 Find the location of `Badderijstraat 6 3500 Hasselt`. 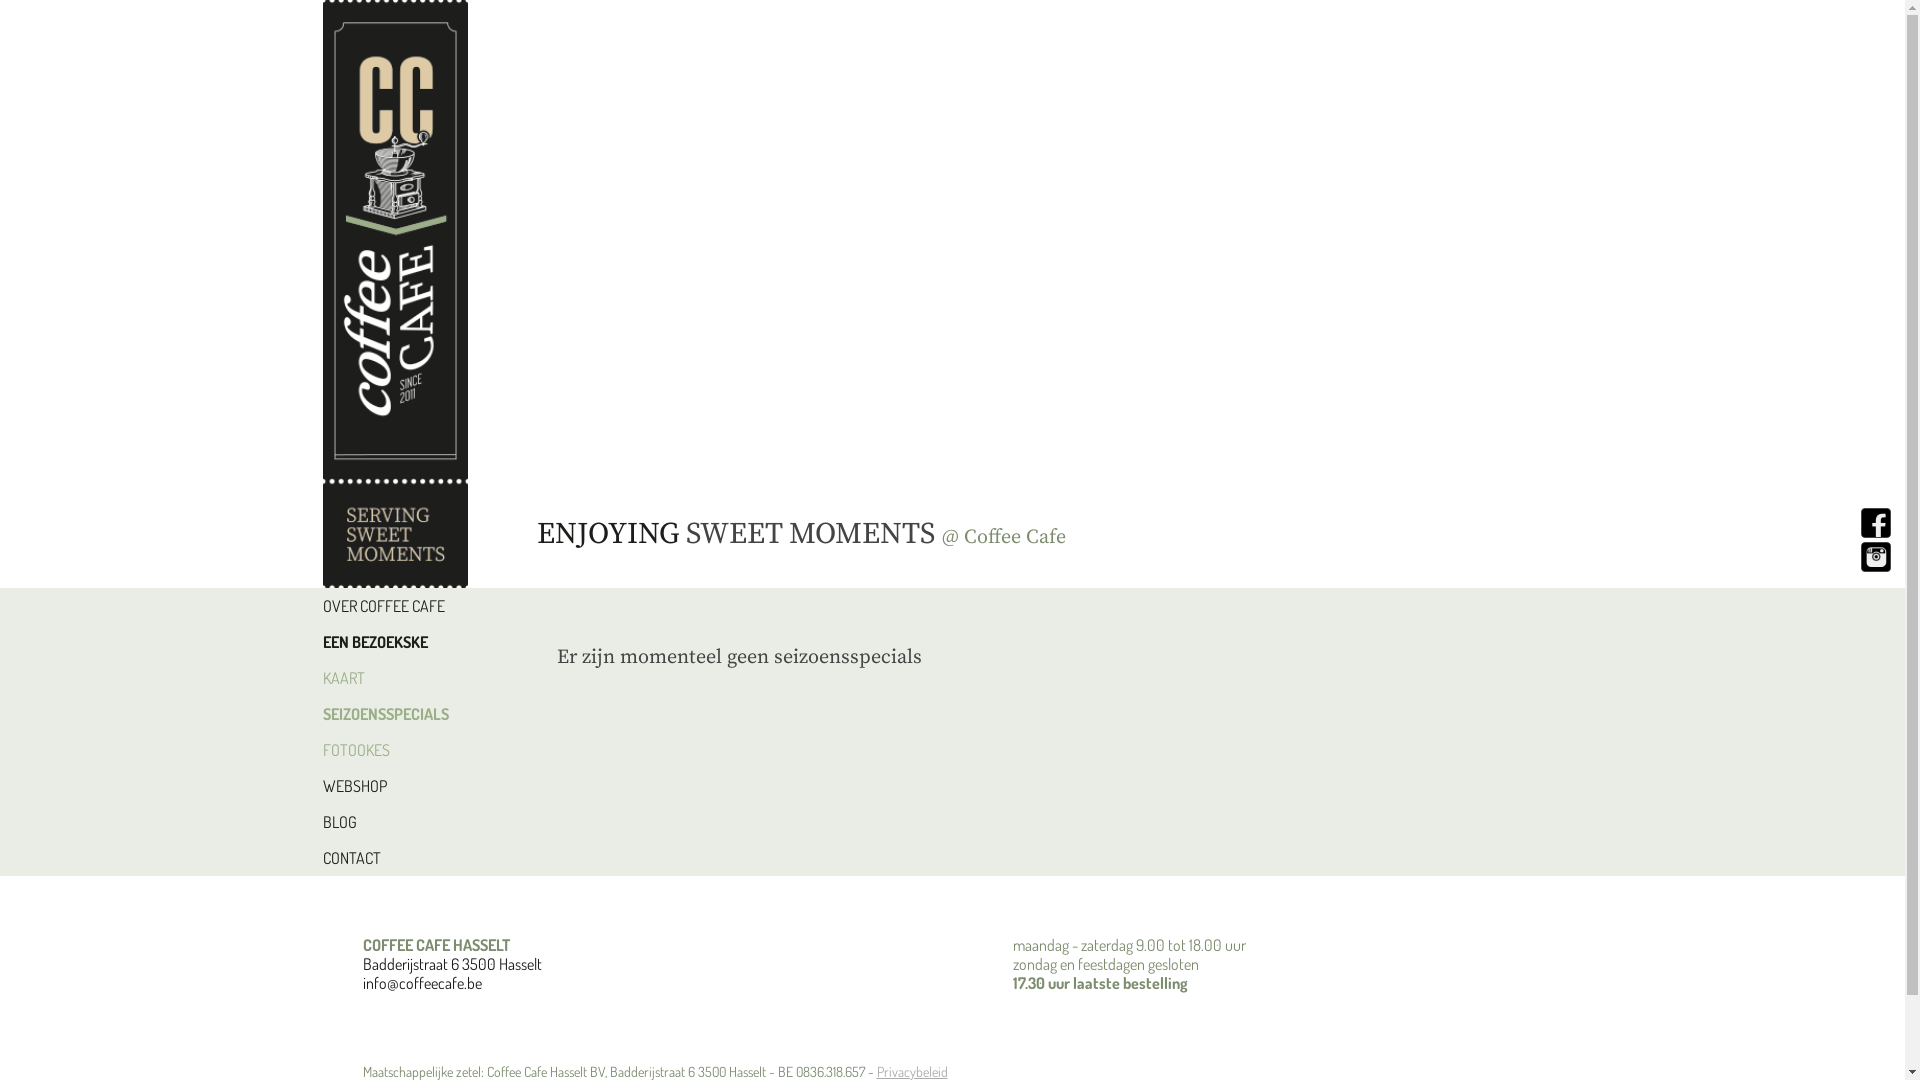

Badderijstraat 6 3500 Hasselt is located at coordinates (452, 964).